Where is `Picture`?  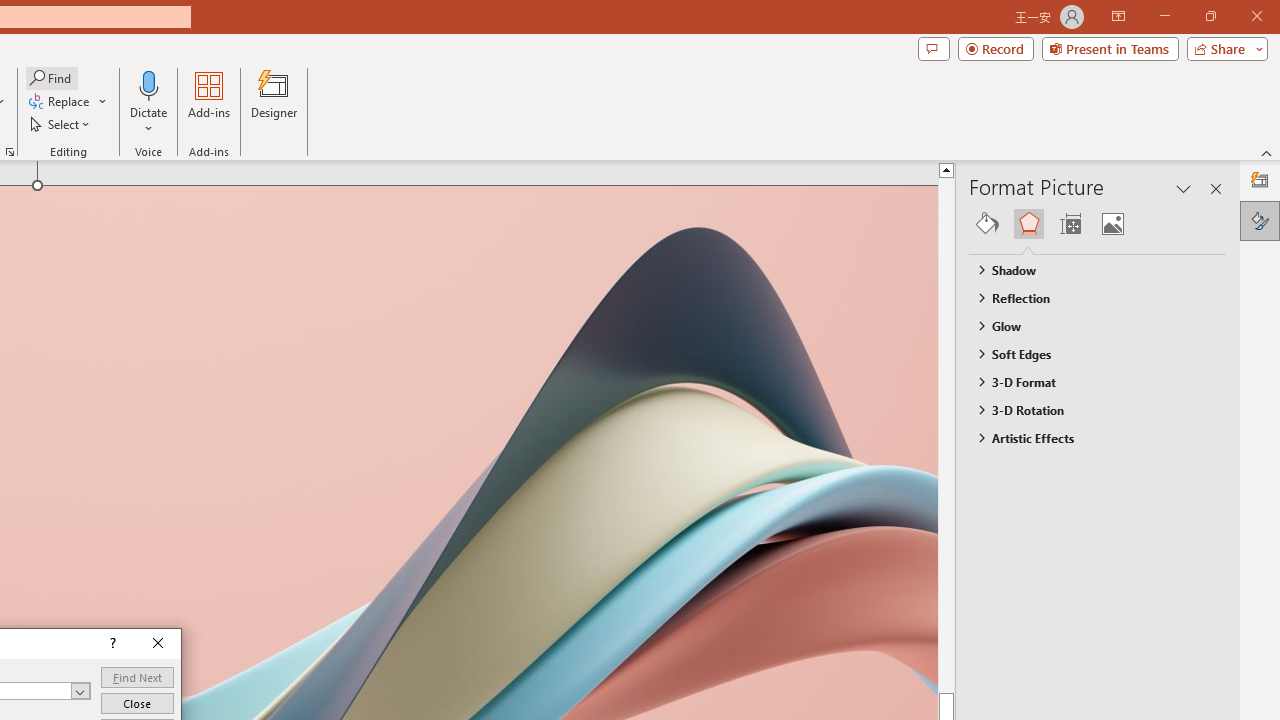 Picture is located at coordinates (1112, 224).